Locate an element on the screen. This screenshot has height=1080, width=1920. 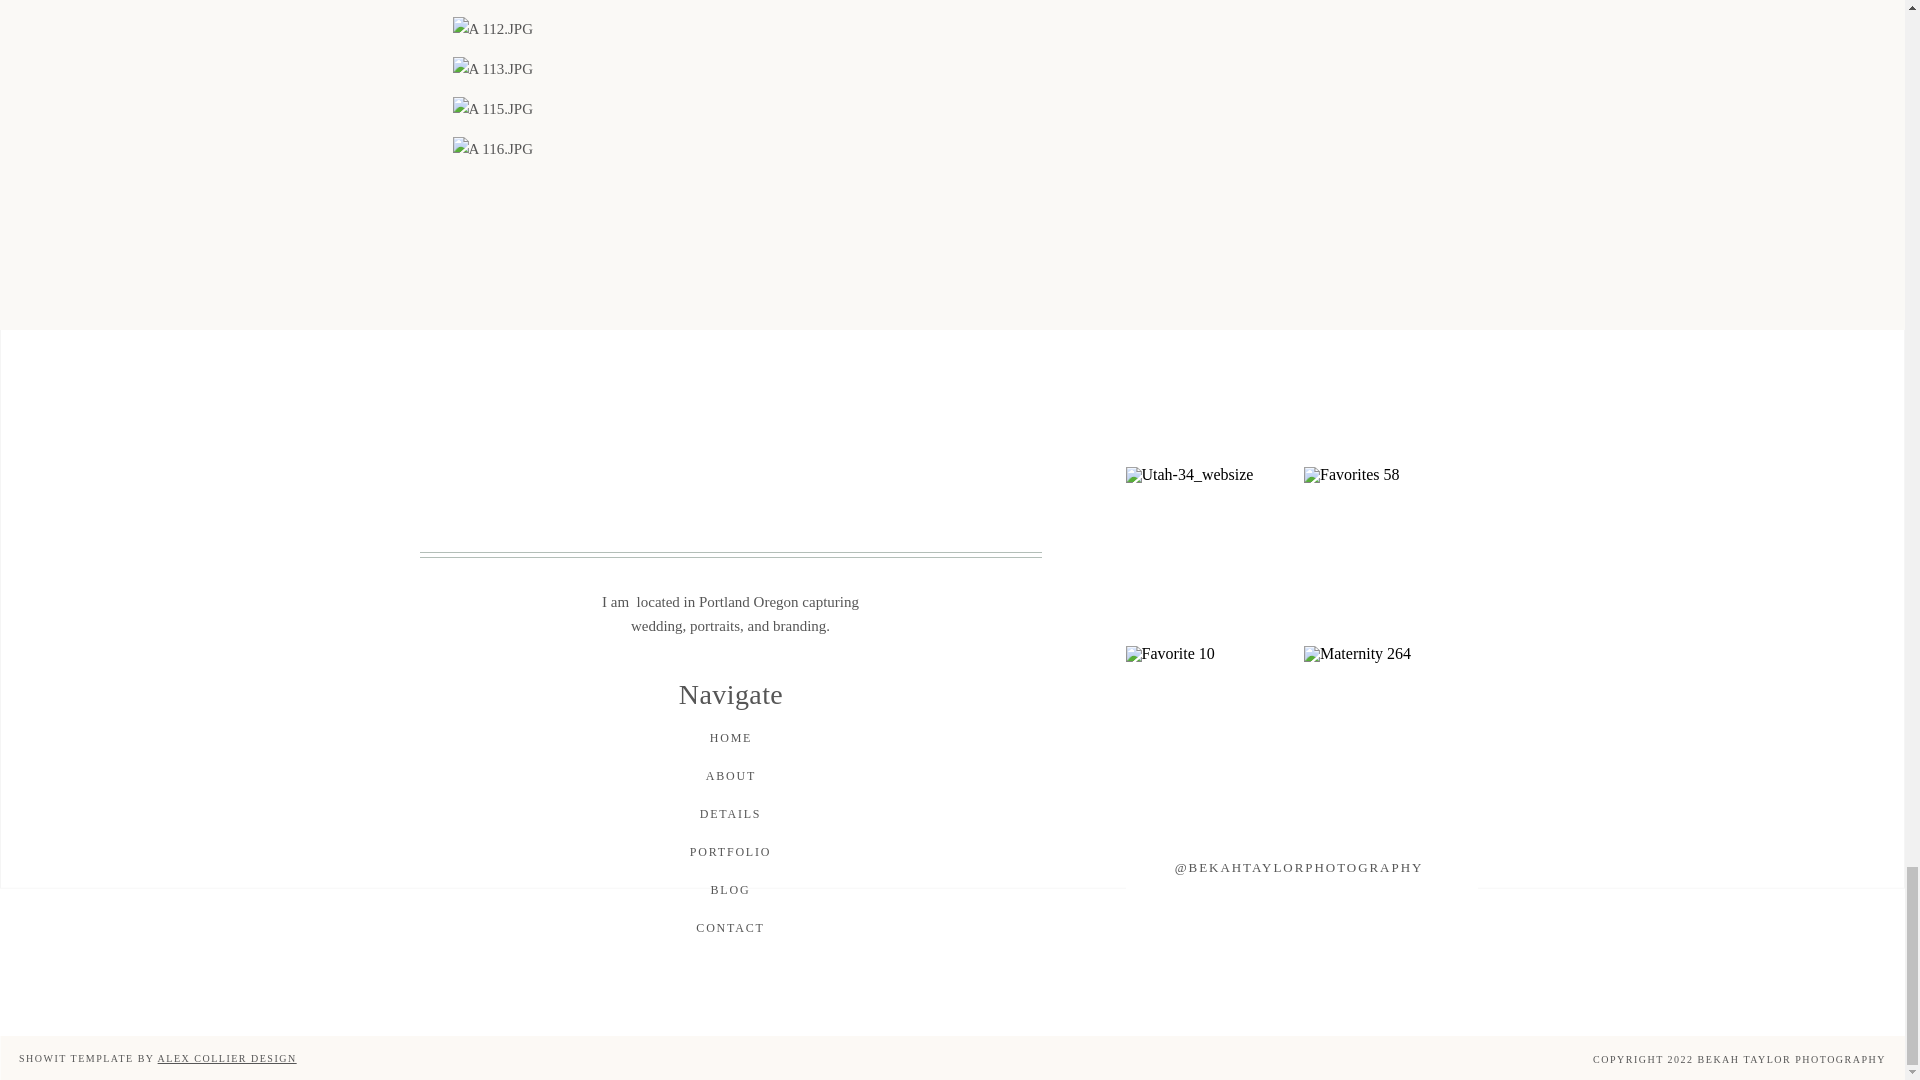
ALEX COLLIER DESIGN is located at coordinates (227, 1058).